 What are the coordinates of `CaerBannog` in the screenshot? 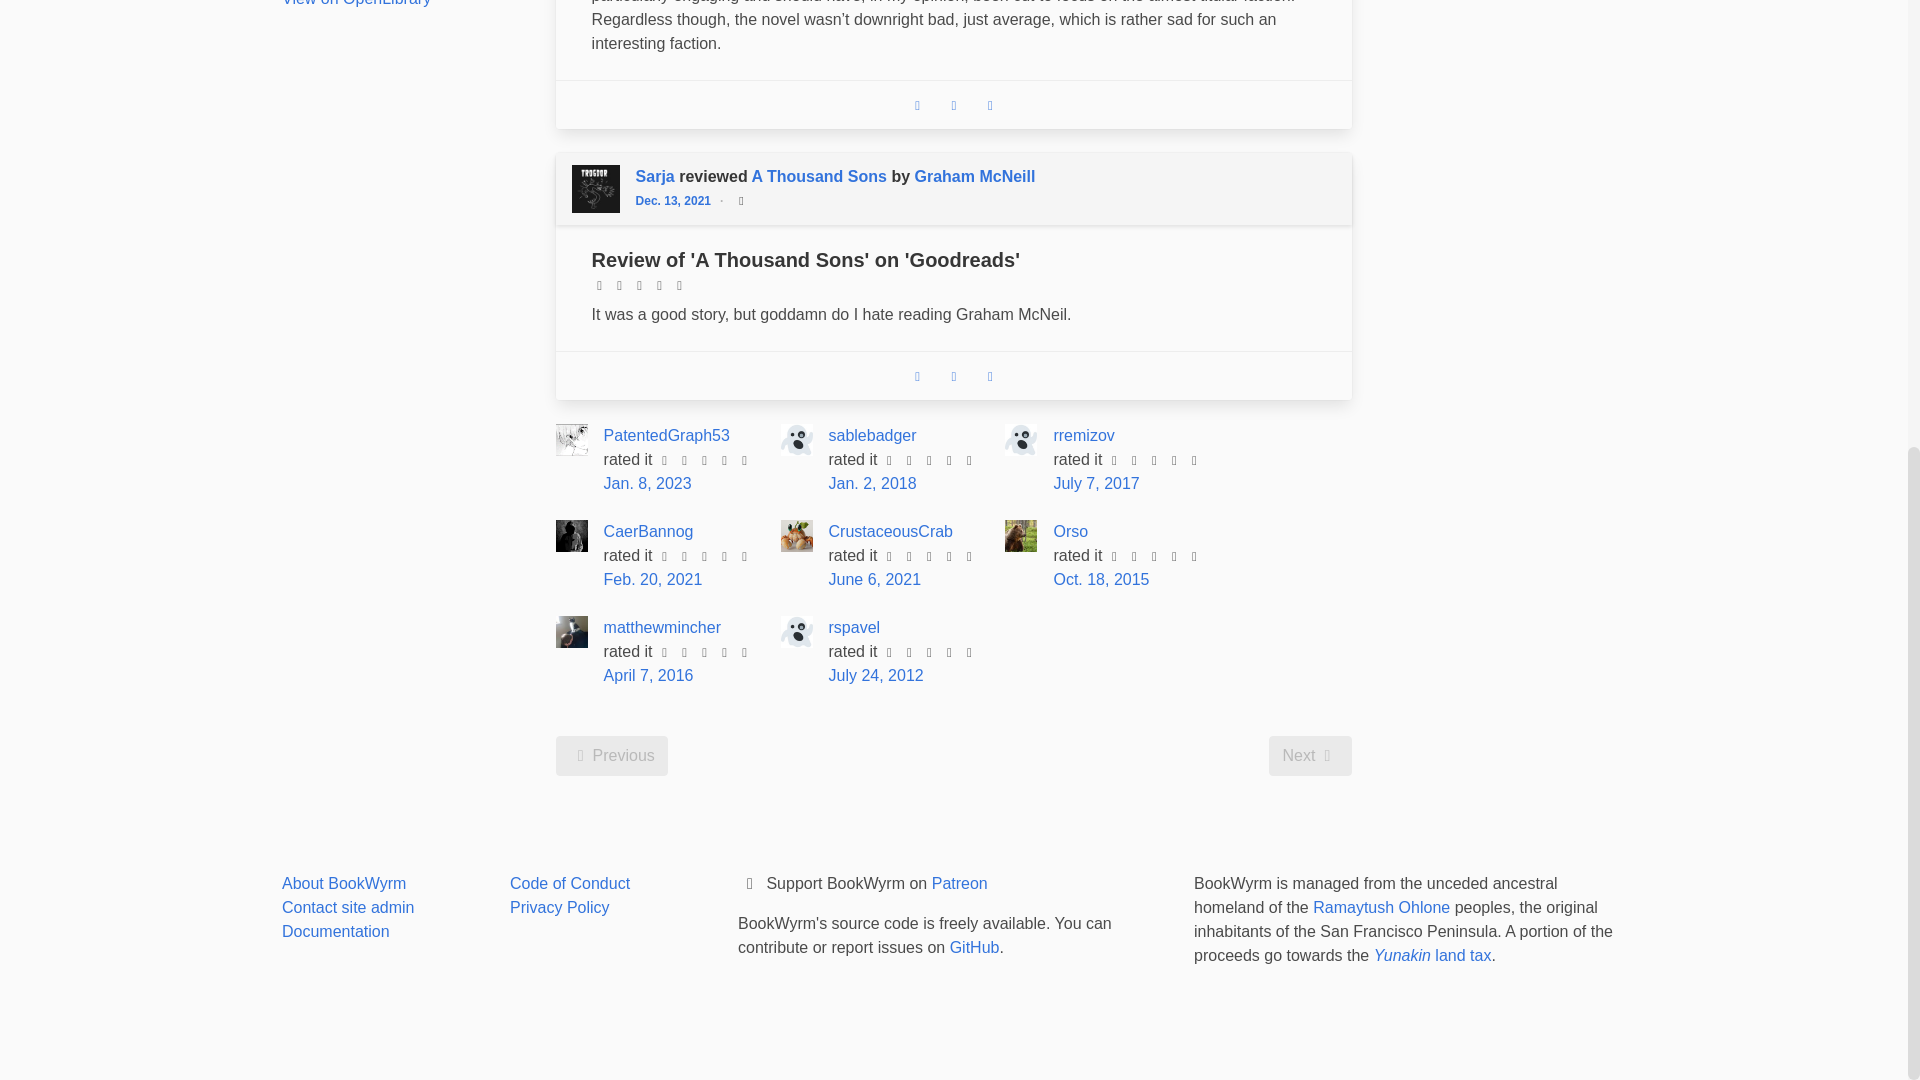 It's located at (875, 579).